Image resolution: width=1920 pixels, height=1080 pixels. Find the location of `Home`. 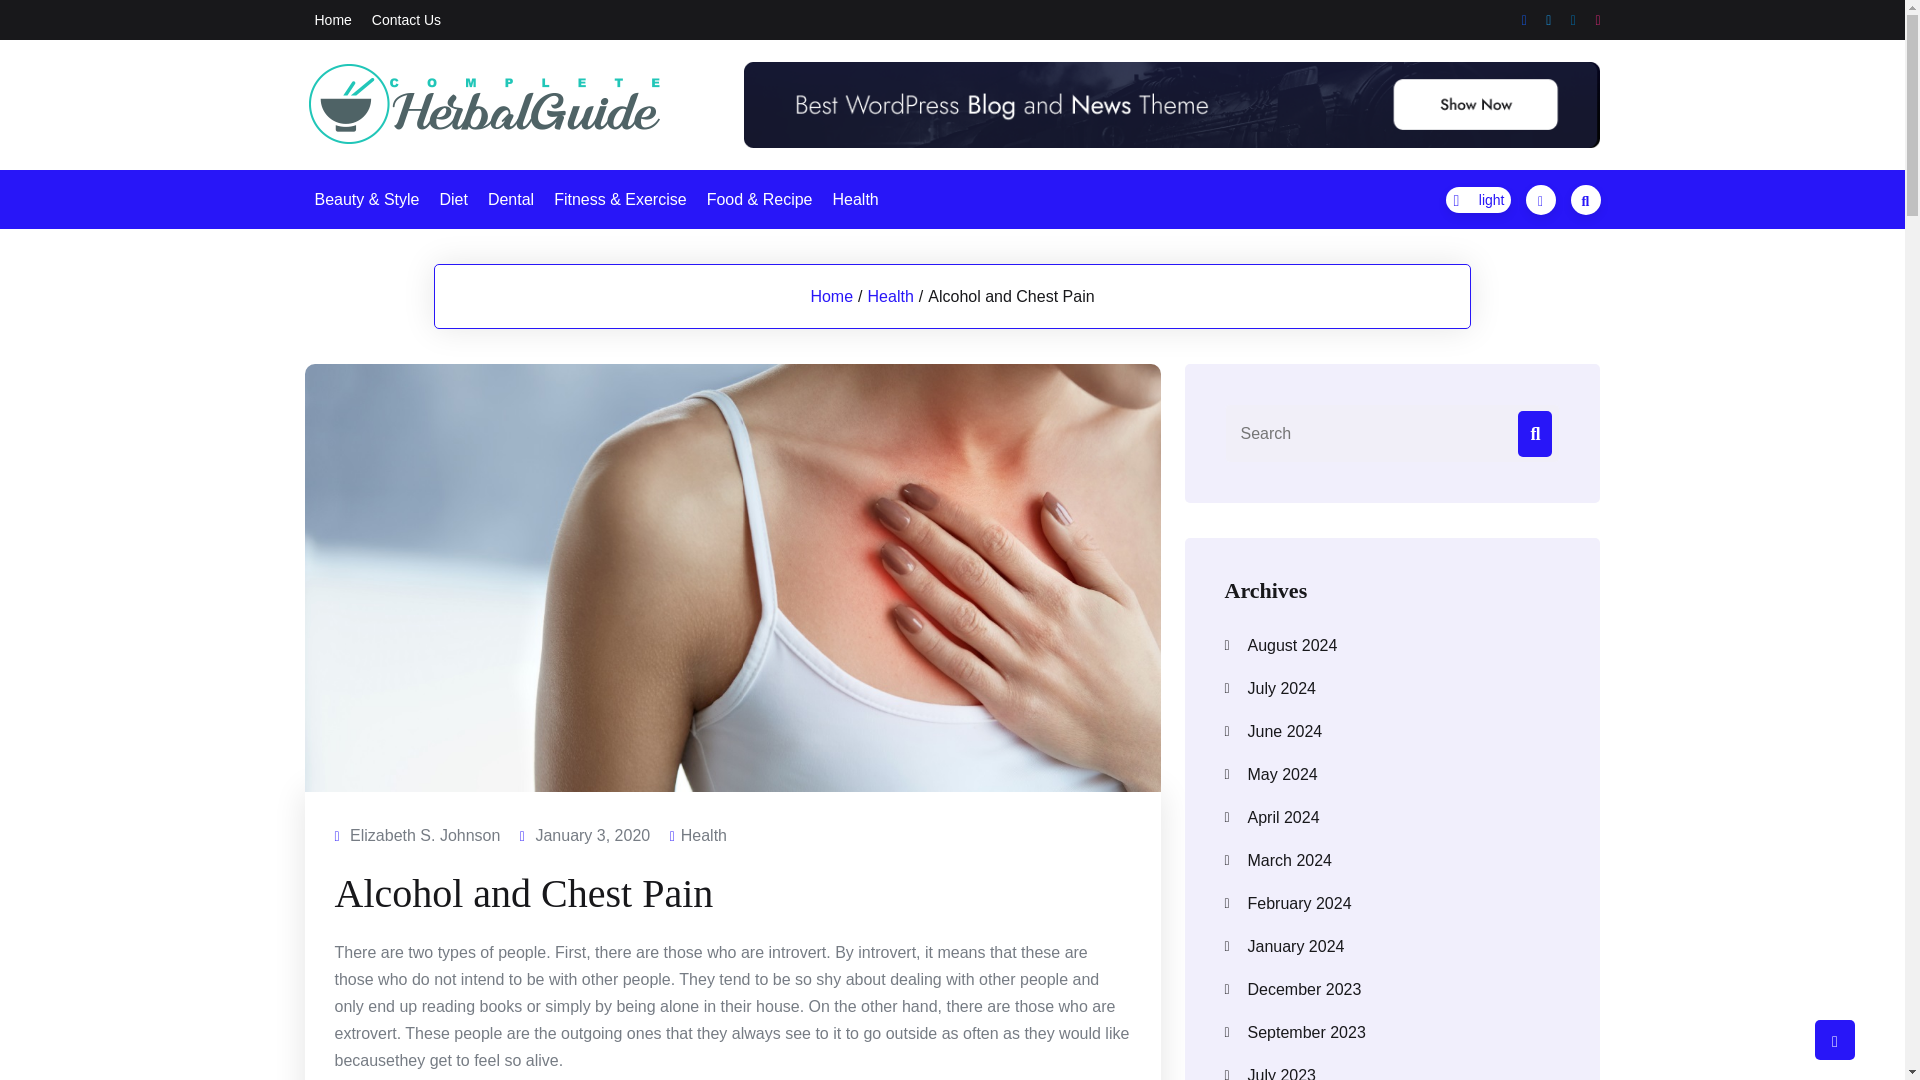

Home is located at coordinates (332, 19).